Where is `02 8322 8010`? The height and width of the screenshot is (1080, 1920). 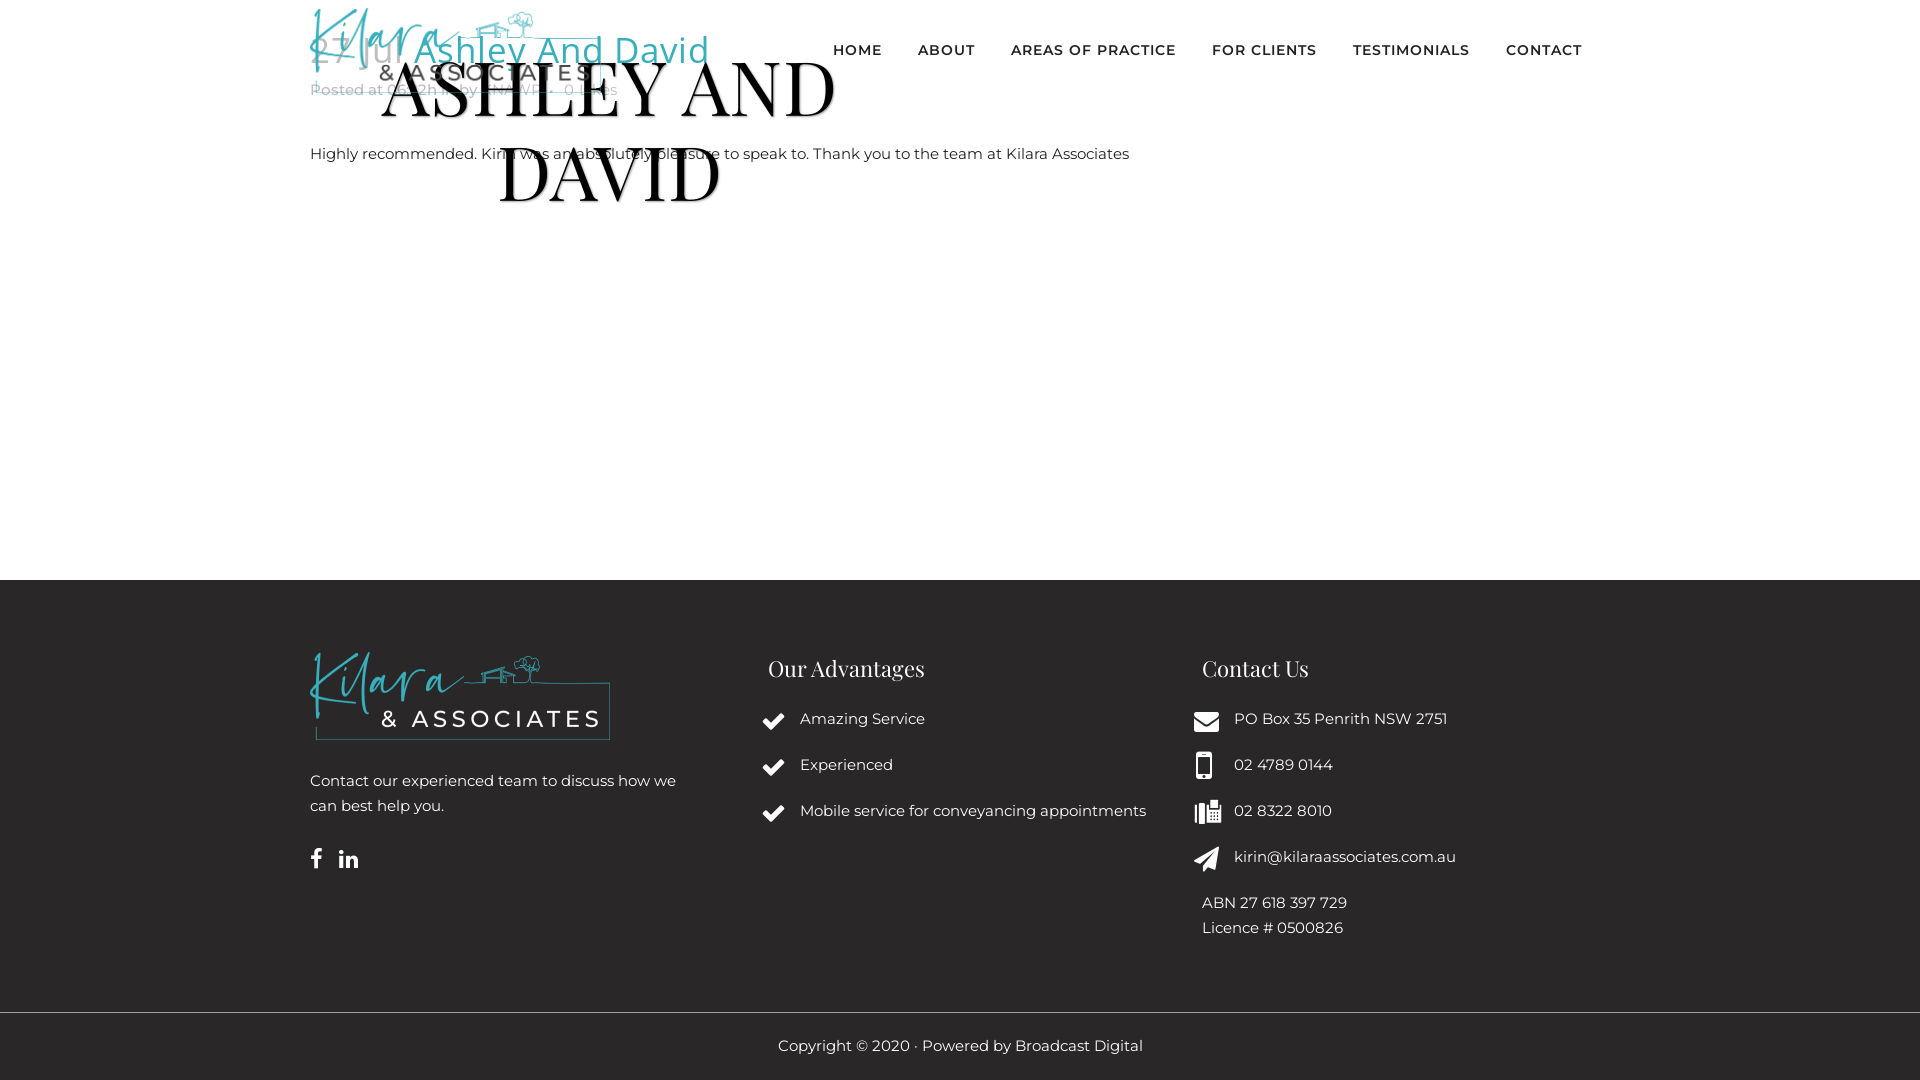 02 8322 8010 is located at coordinates (1283, 810).